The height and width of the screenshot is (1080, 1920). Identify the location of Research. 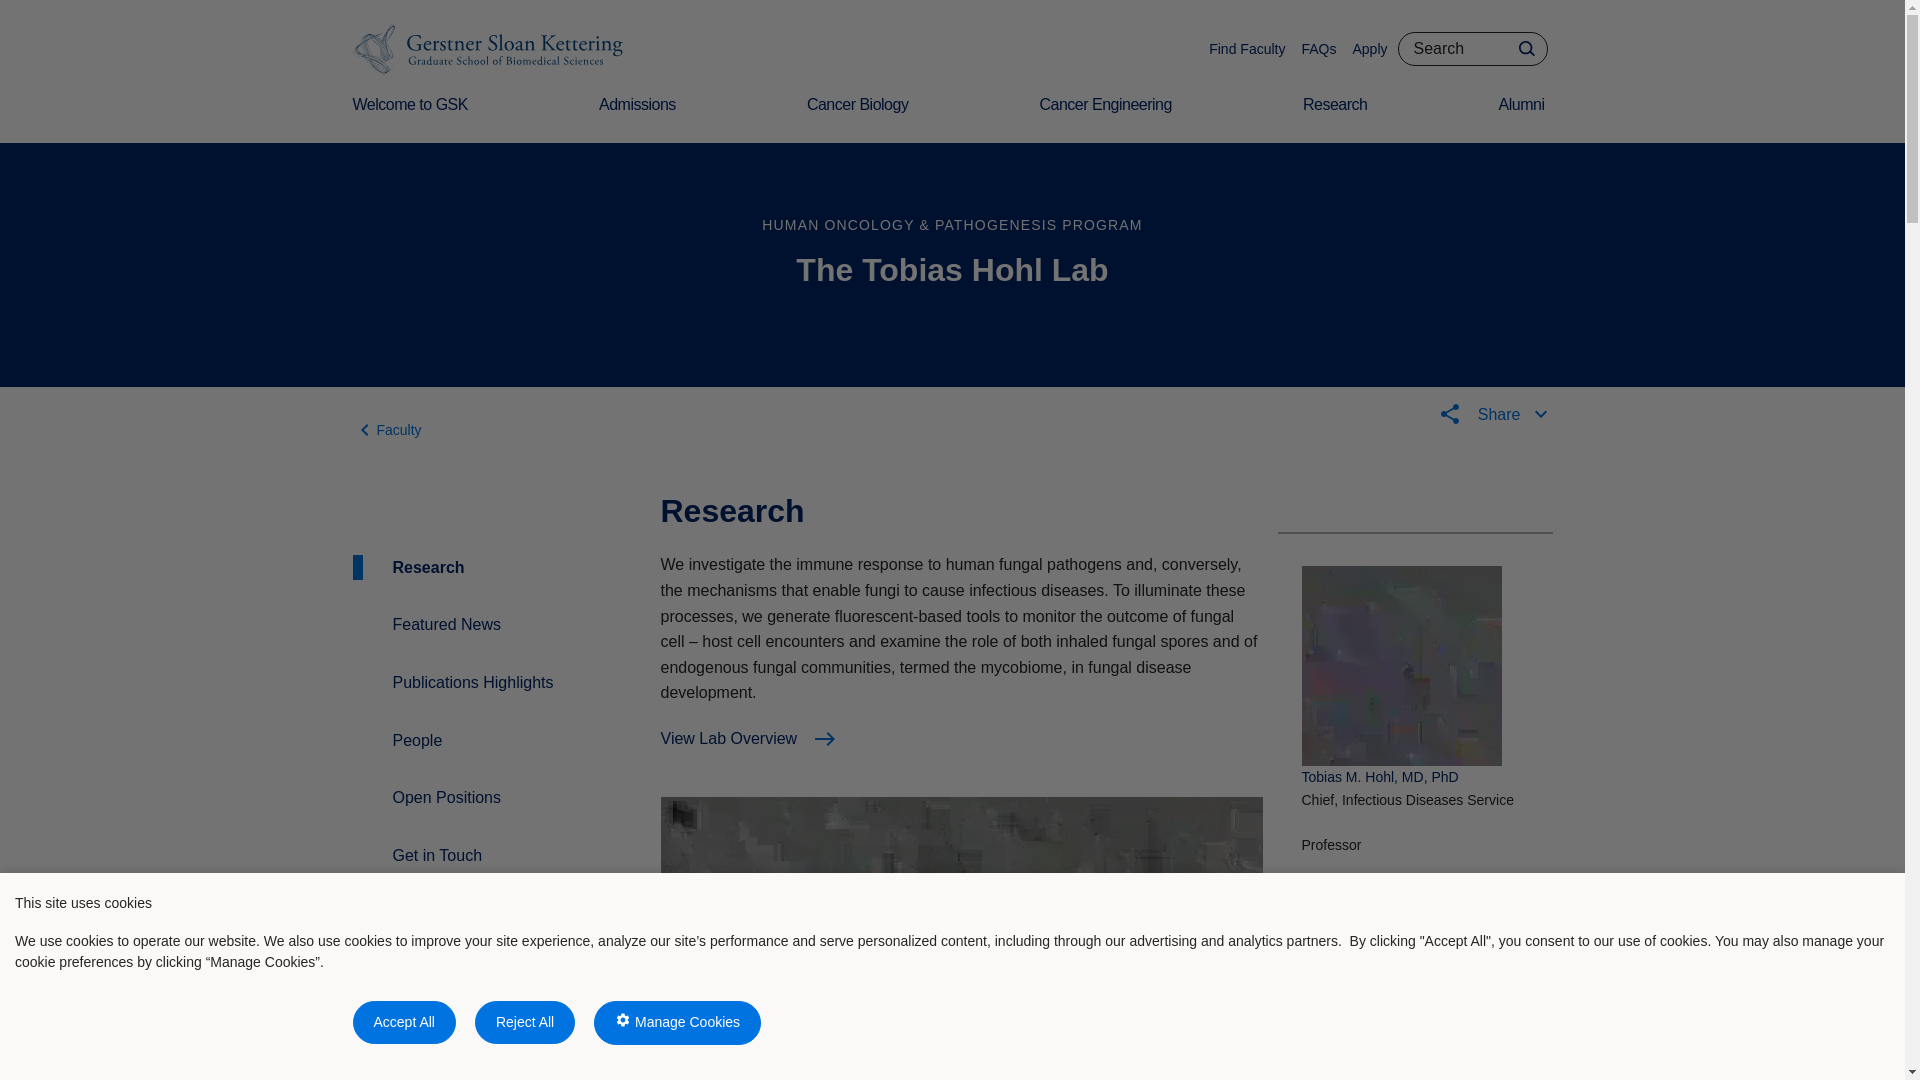
(1338, 117).